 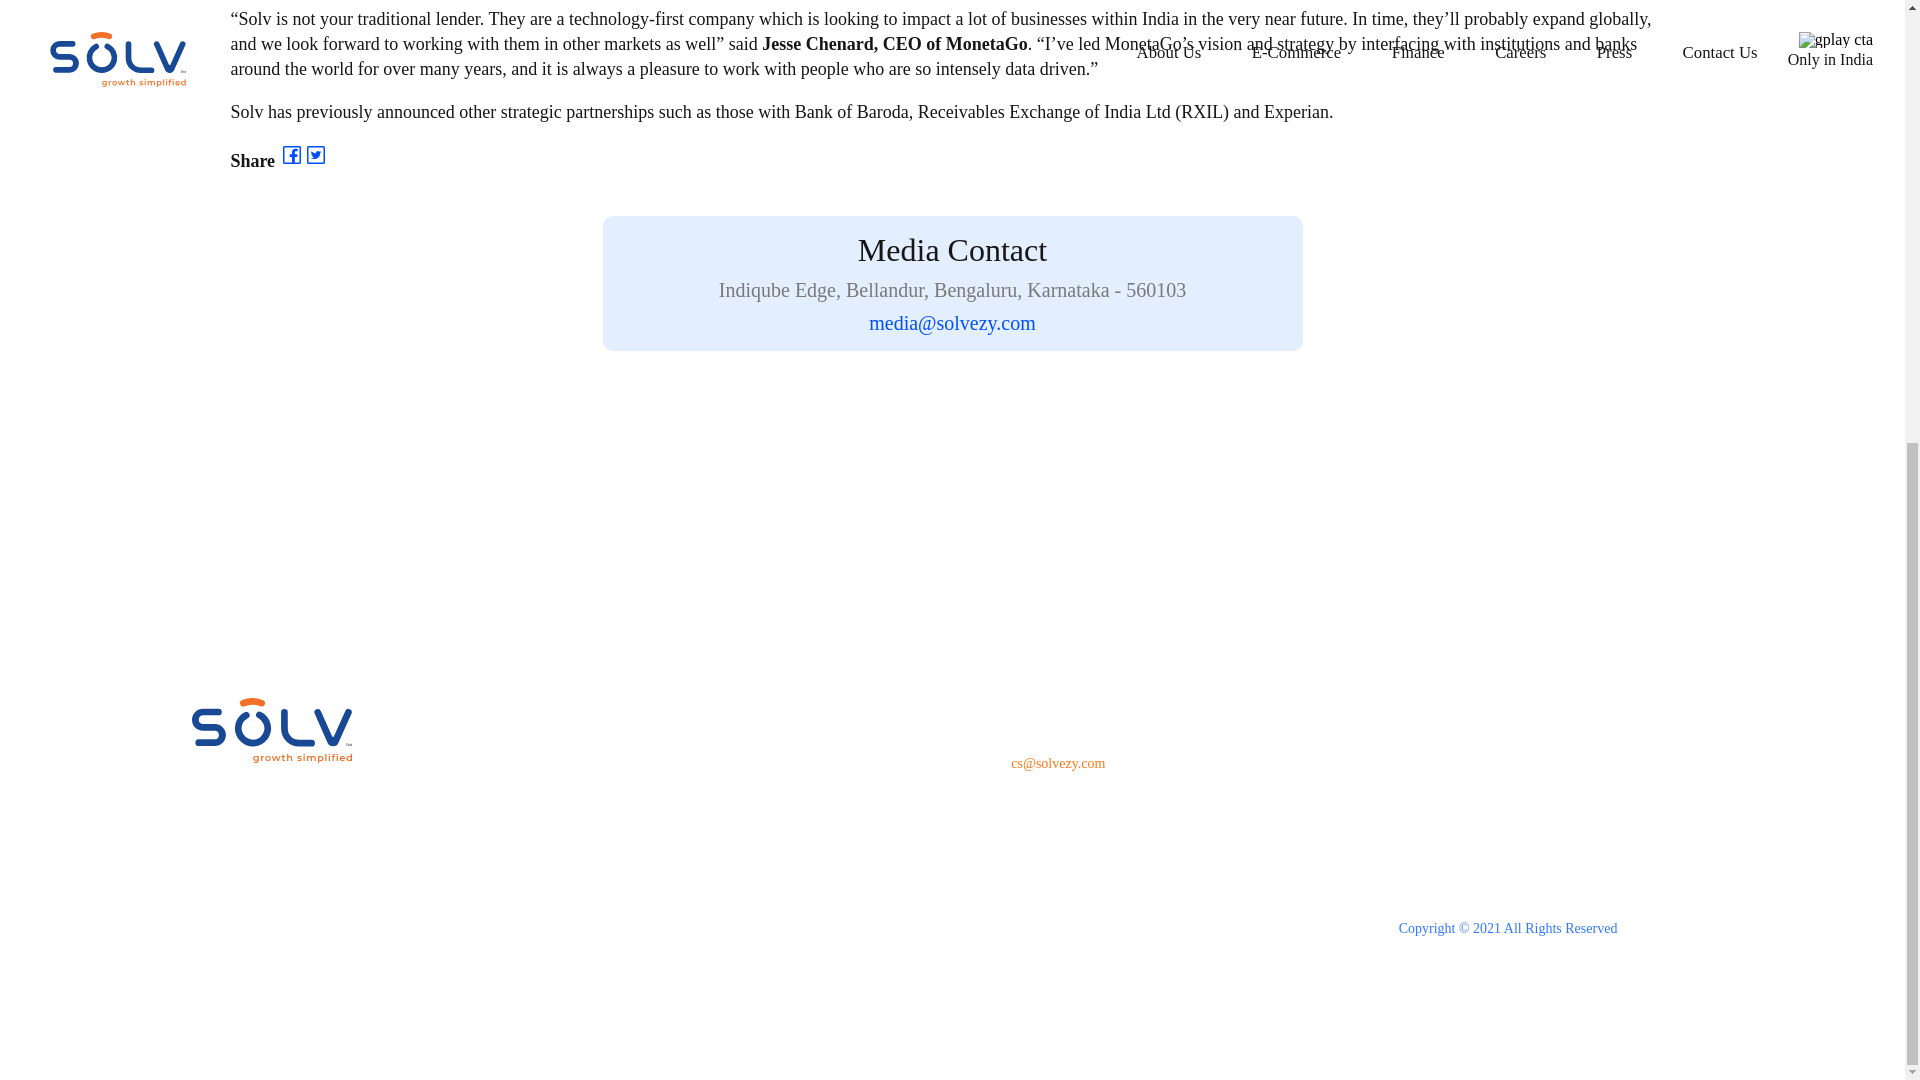 What do you see at coordinates (738, 828) in the screenshot?
I see `Careers` at bounding box center [738, 828].